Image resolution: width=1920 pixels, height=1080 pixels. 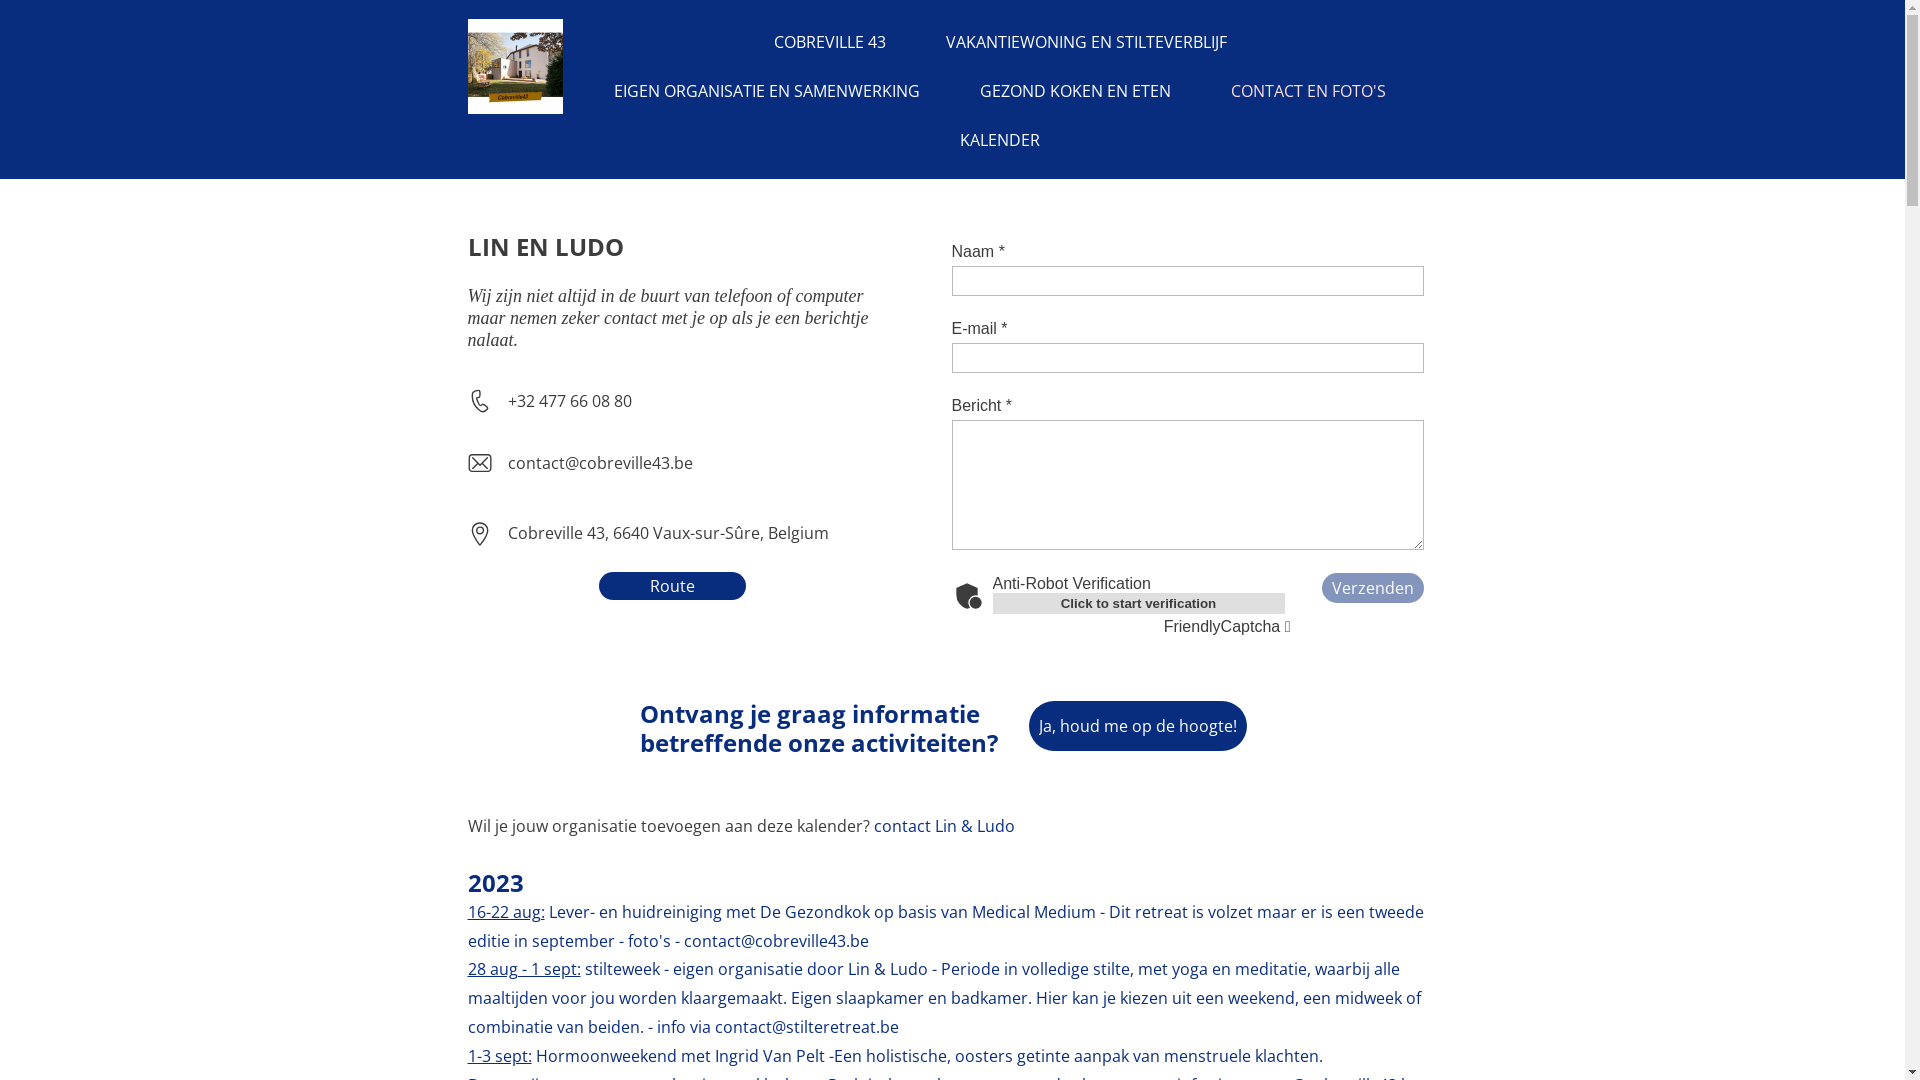 I want to click on contact@stilteretreat.be, so click(x=806, y=1027).